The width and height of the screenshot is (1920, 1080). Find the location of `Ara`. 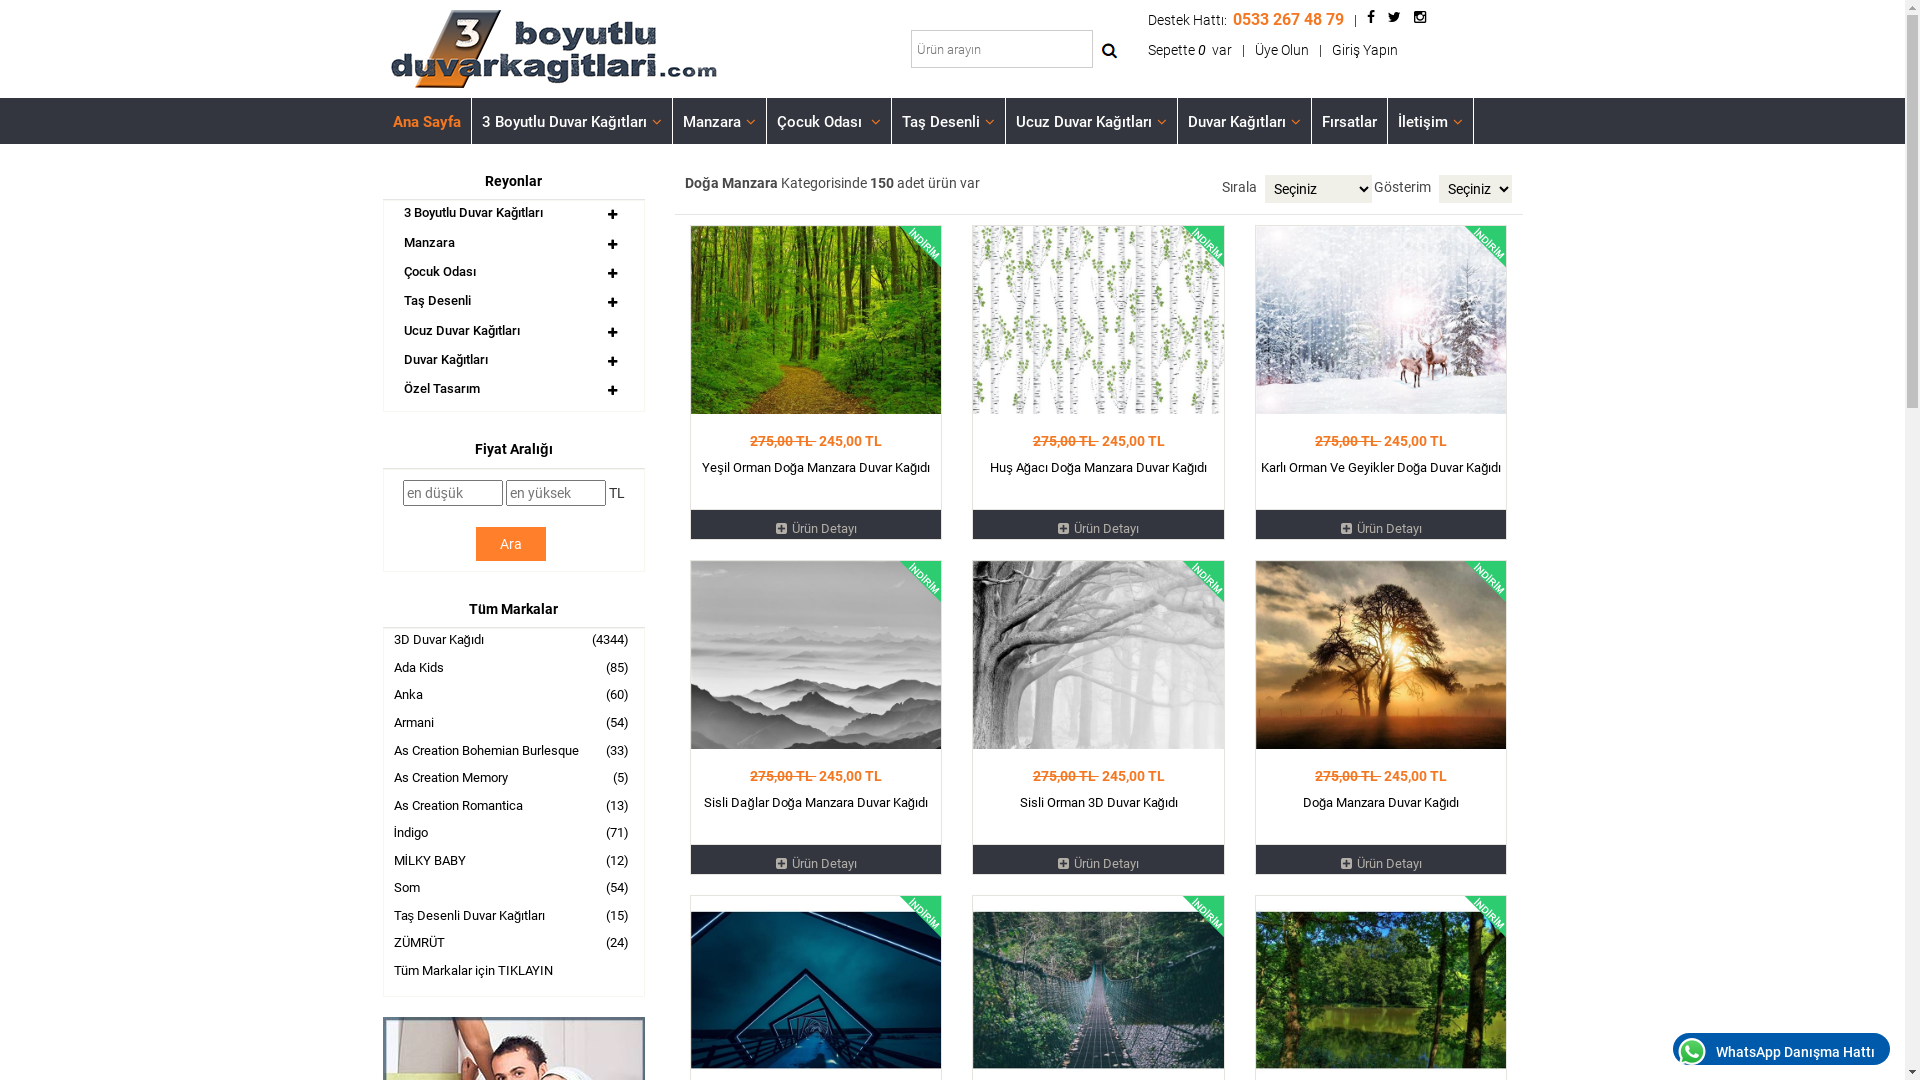

Ara is located at coordinates (511, 544).